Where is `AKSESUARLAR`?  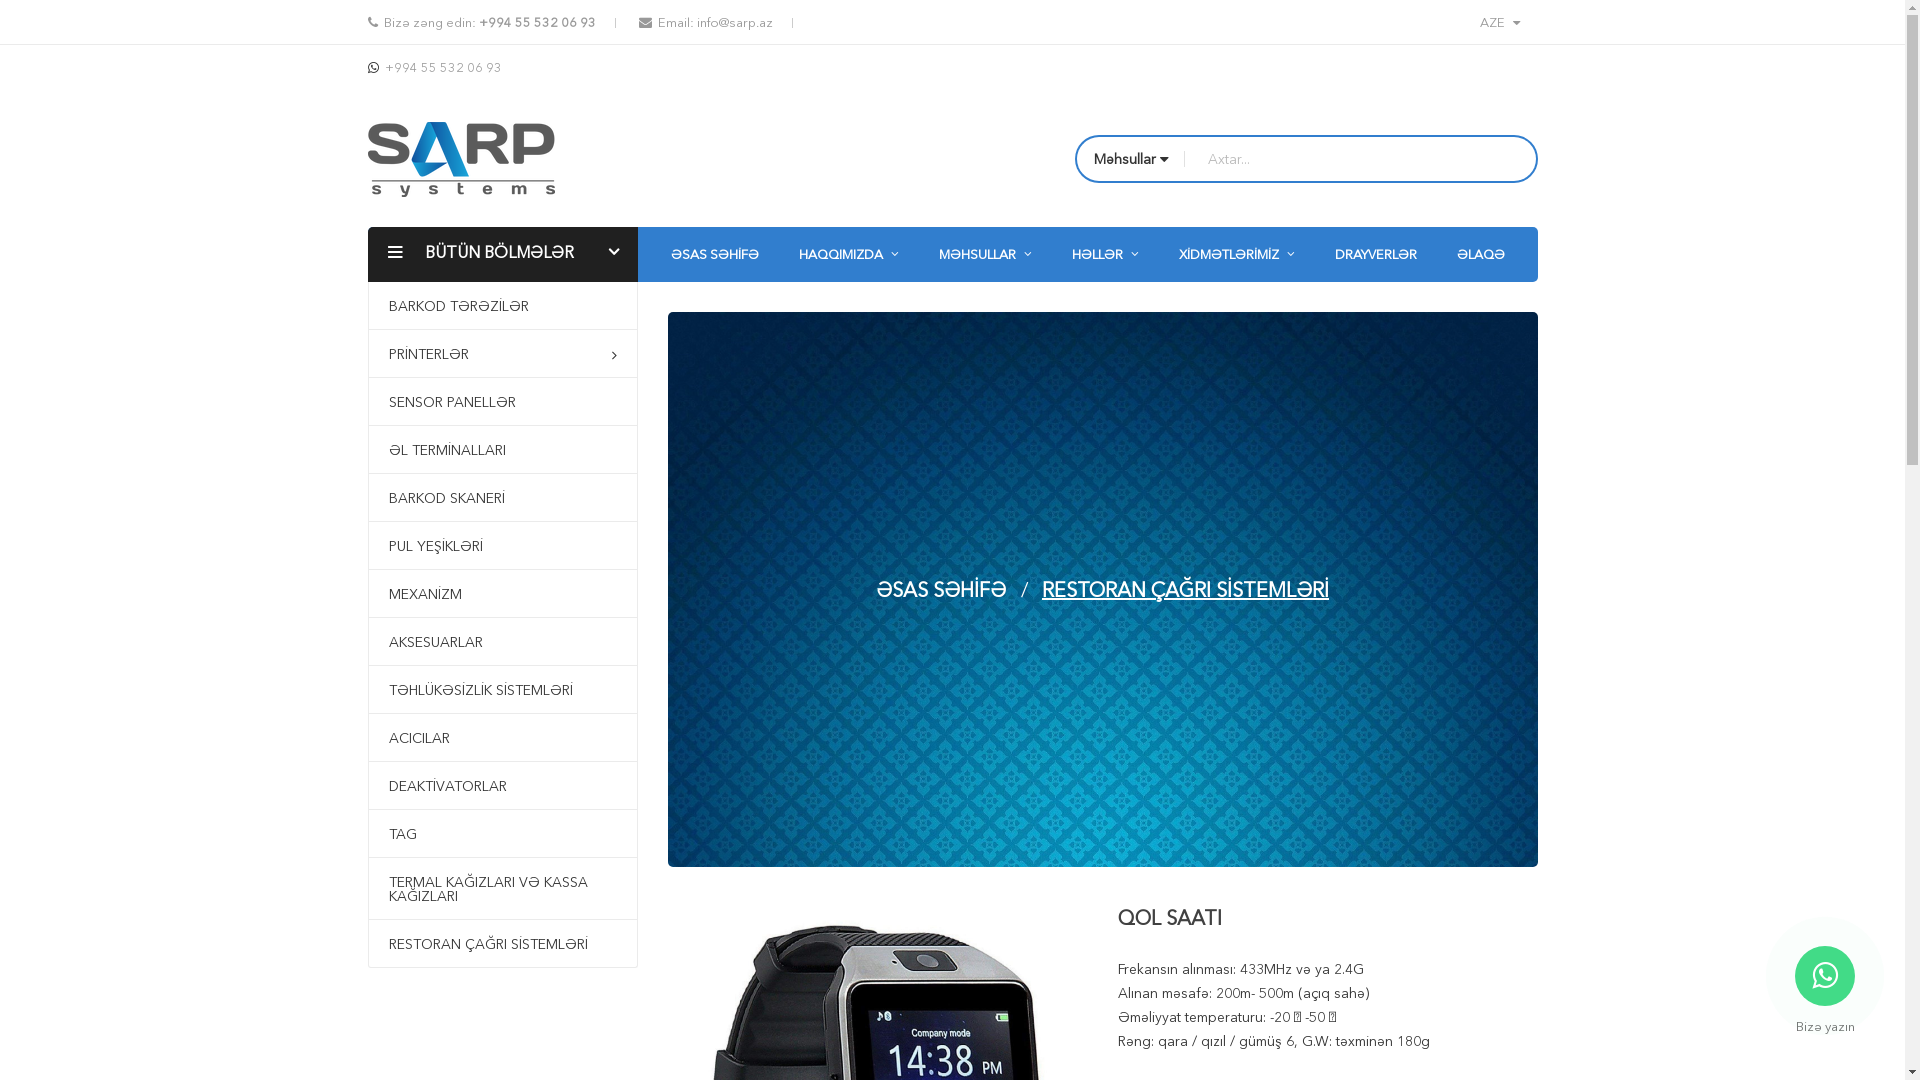
AKSESUARLAR is located at coordinates (502, 642).